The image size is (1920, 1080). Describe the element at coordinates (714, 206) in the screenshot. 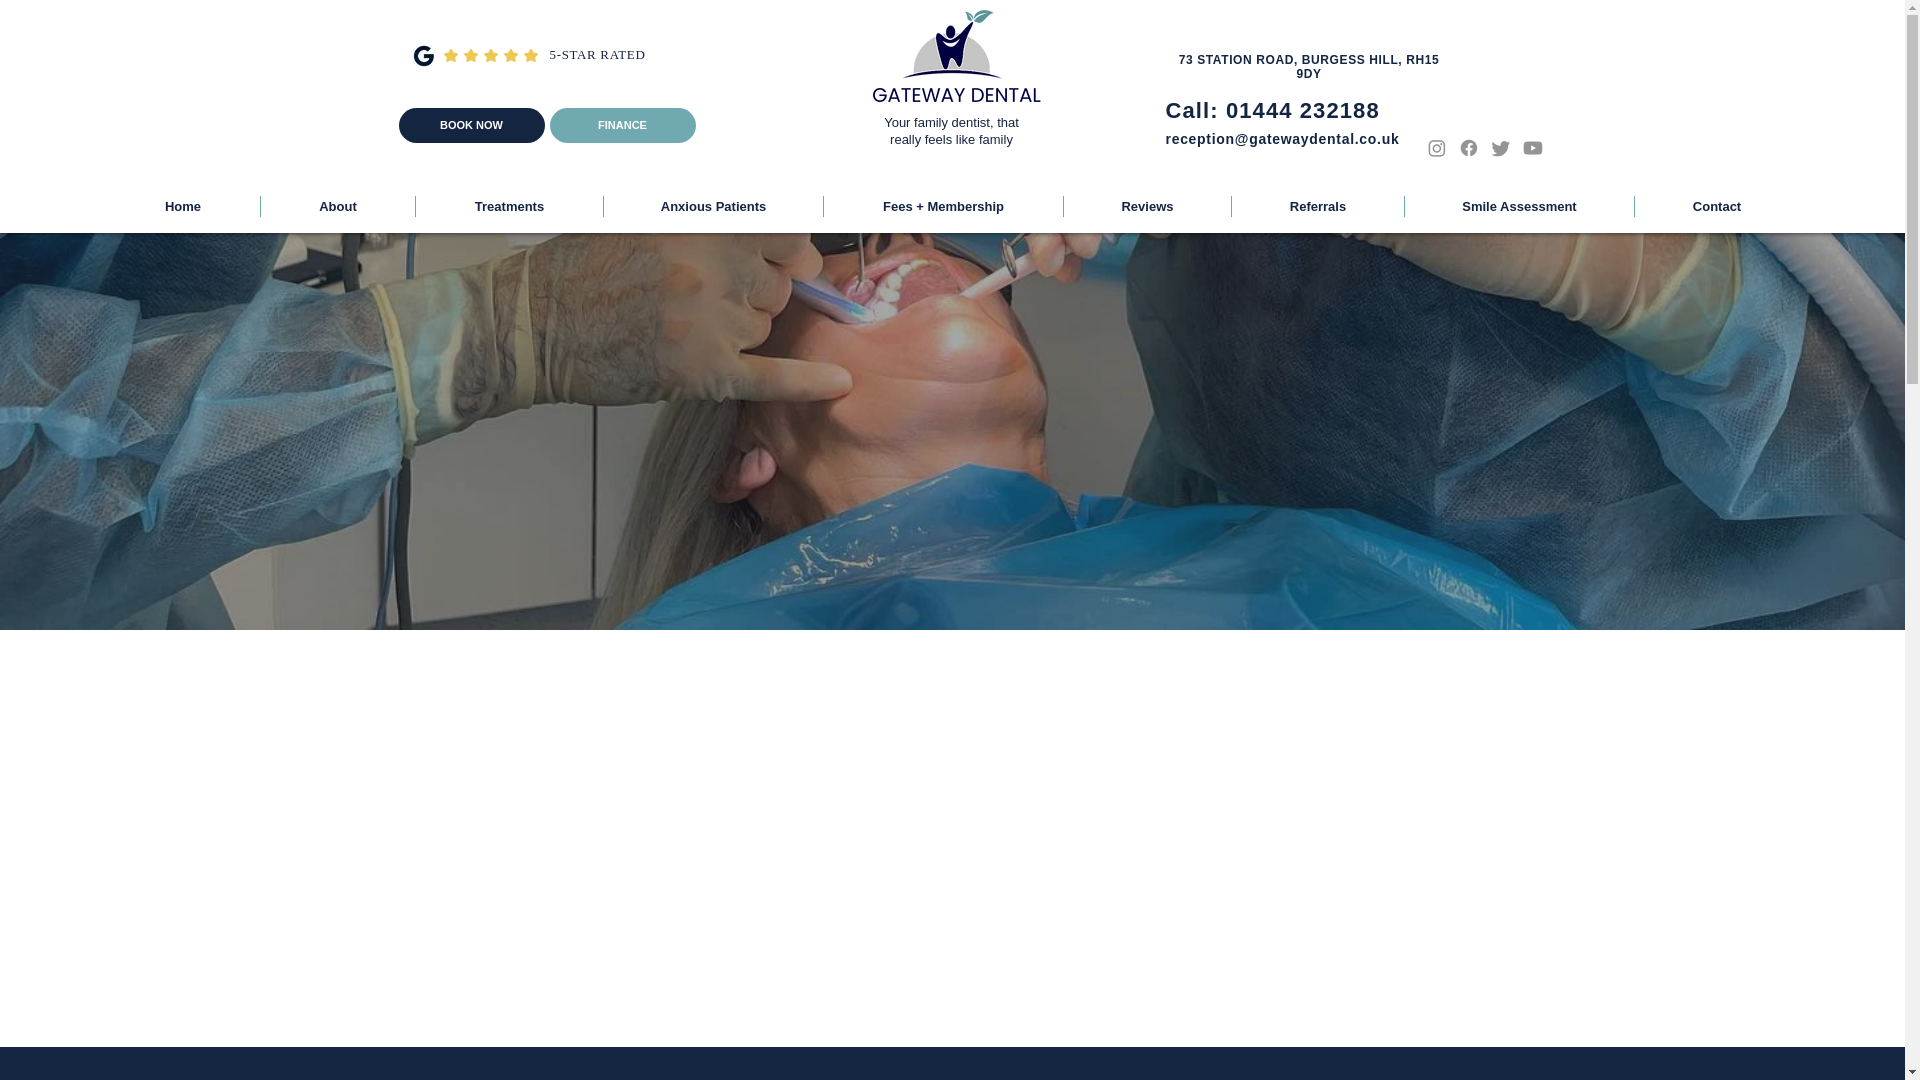

I see `Anxious Patients` at that location.